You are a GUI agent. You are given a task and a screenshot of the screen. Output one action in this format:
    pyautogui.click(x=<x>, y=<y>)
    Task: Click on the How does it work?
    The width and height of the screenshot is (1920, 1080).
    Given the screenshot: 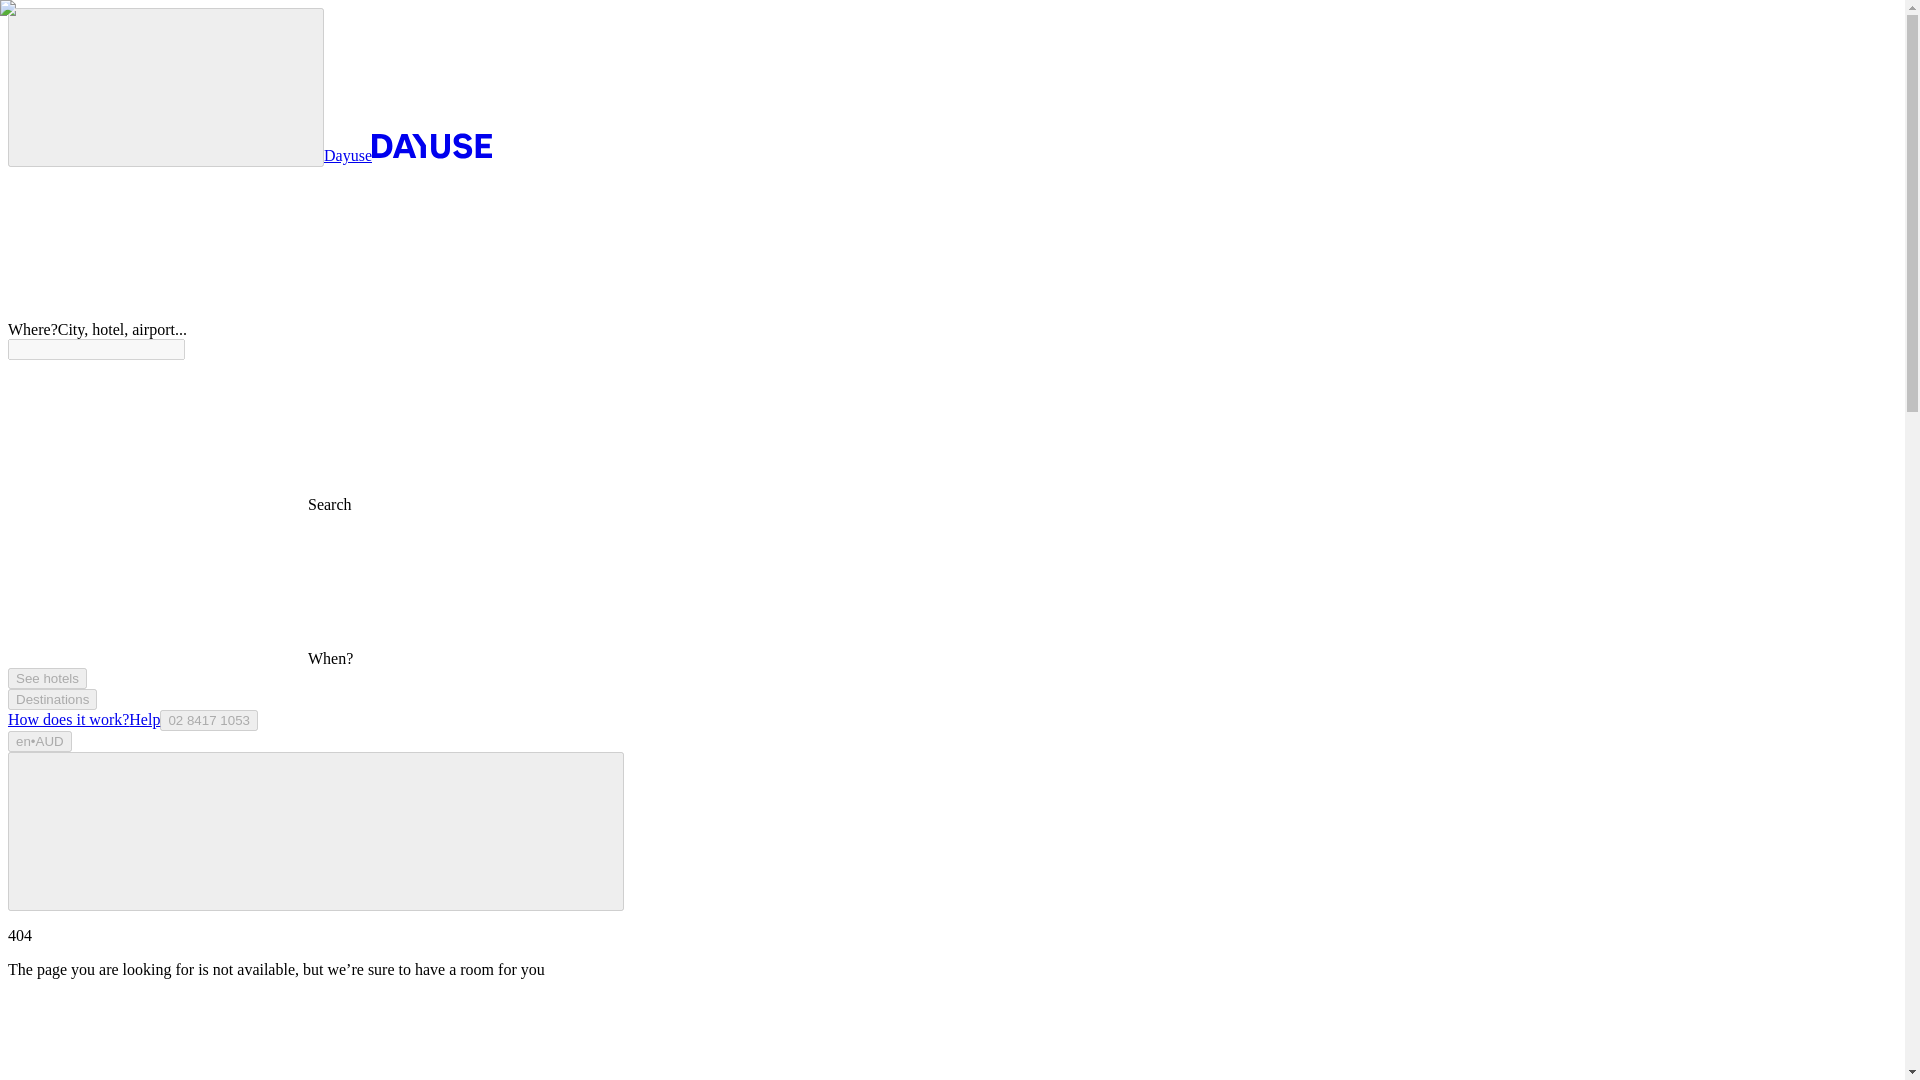 What is the action you would take?
    pyautogui.click(x=68, y=718)
    